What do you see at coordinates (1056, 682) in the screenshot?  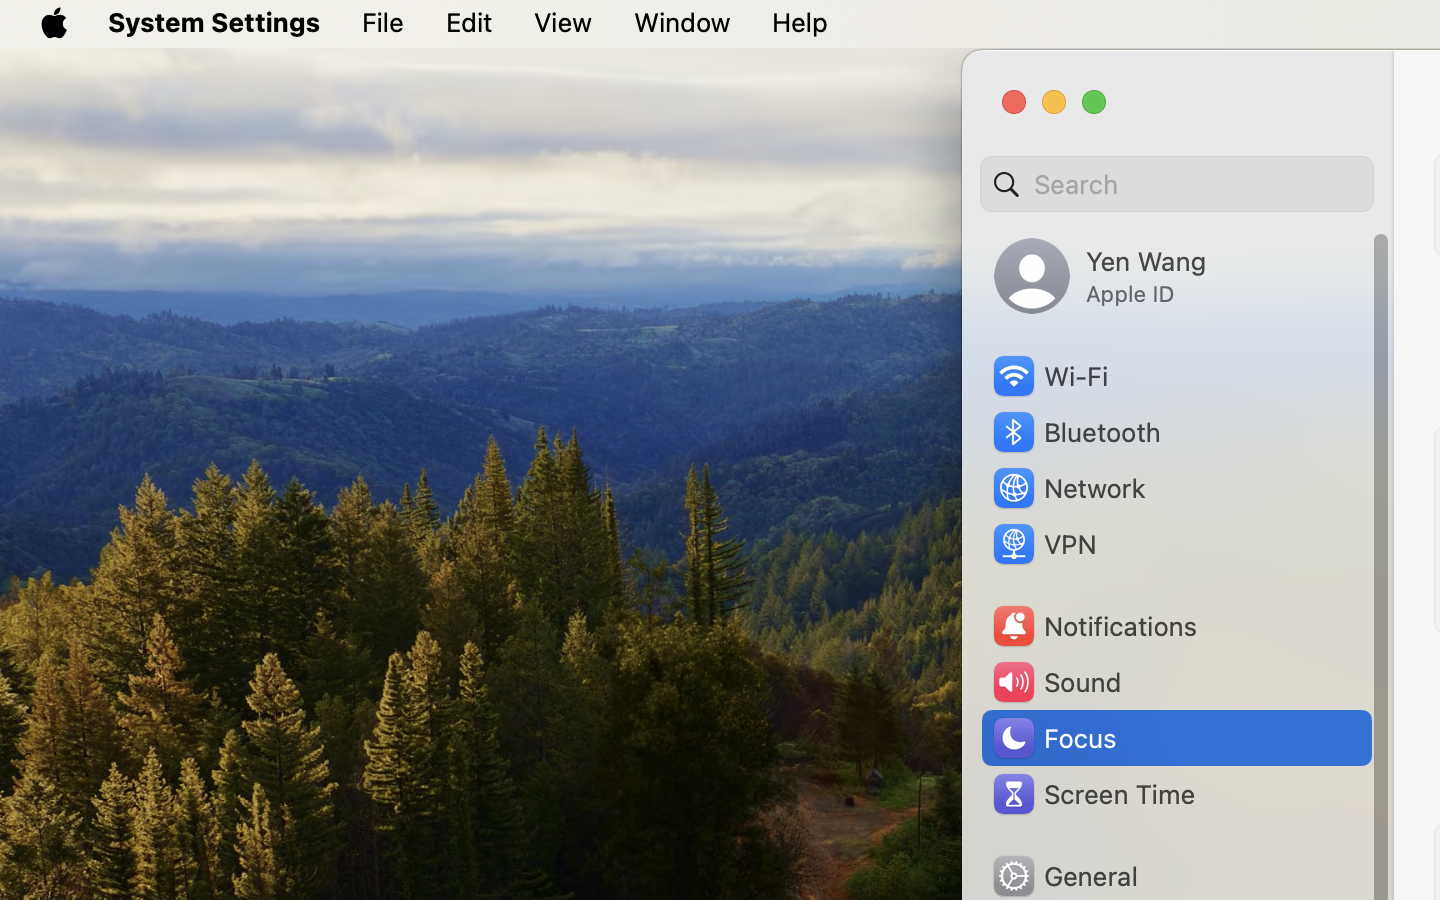 I see `Sound` at bounding box center [1056, 682].